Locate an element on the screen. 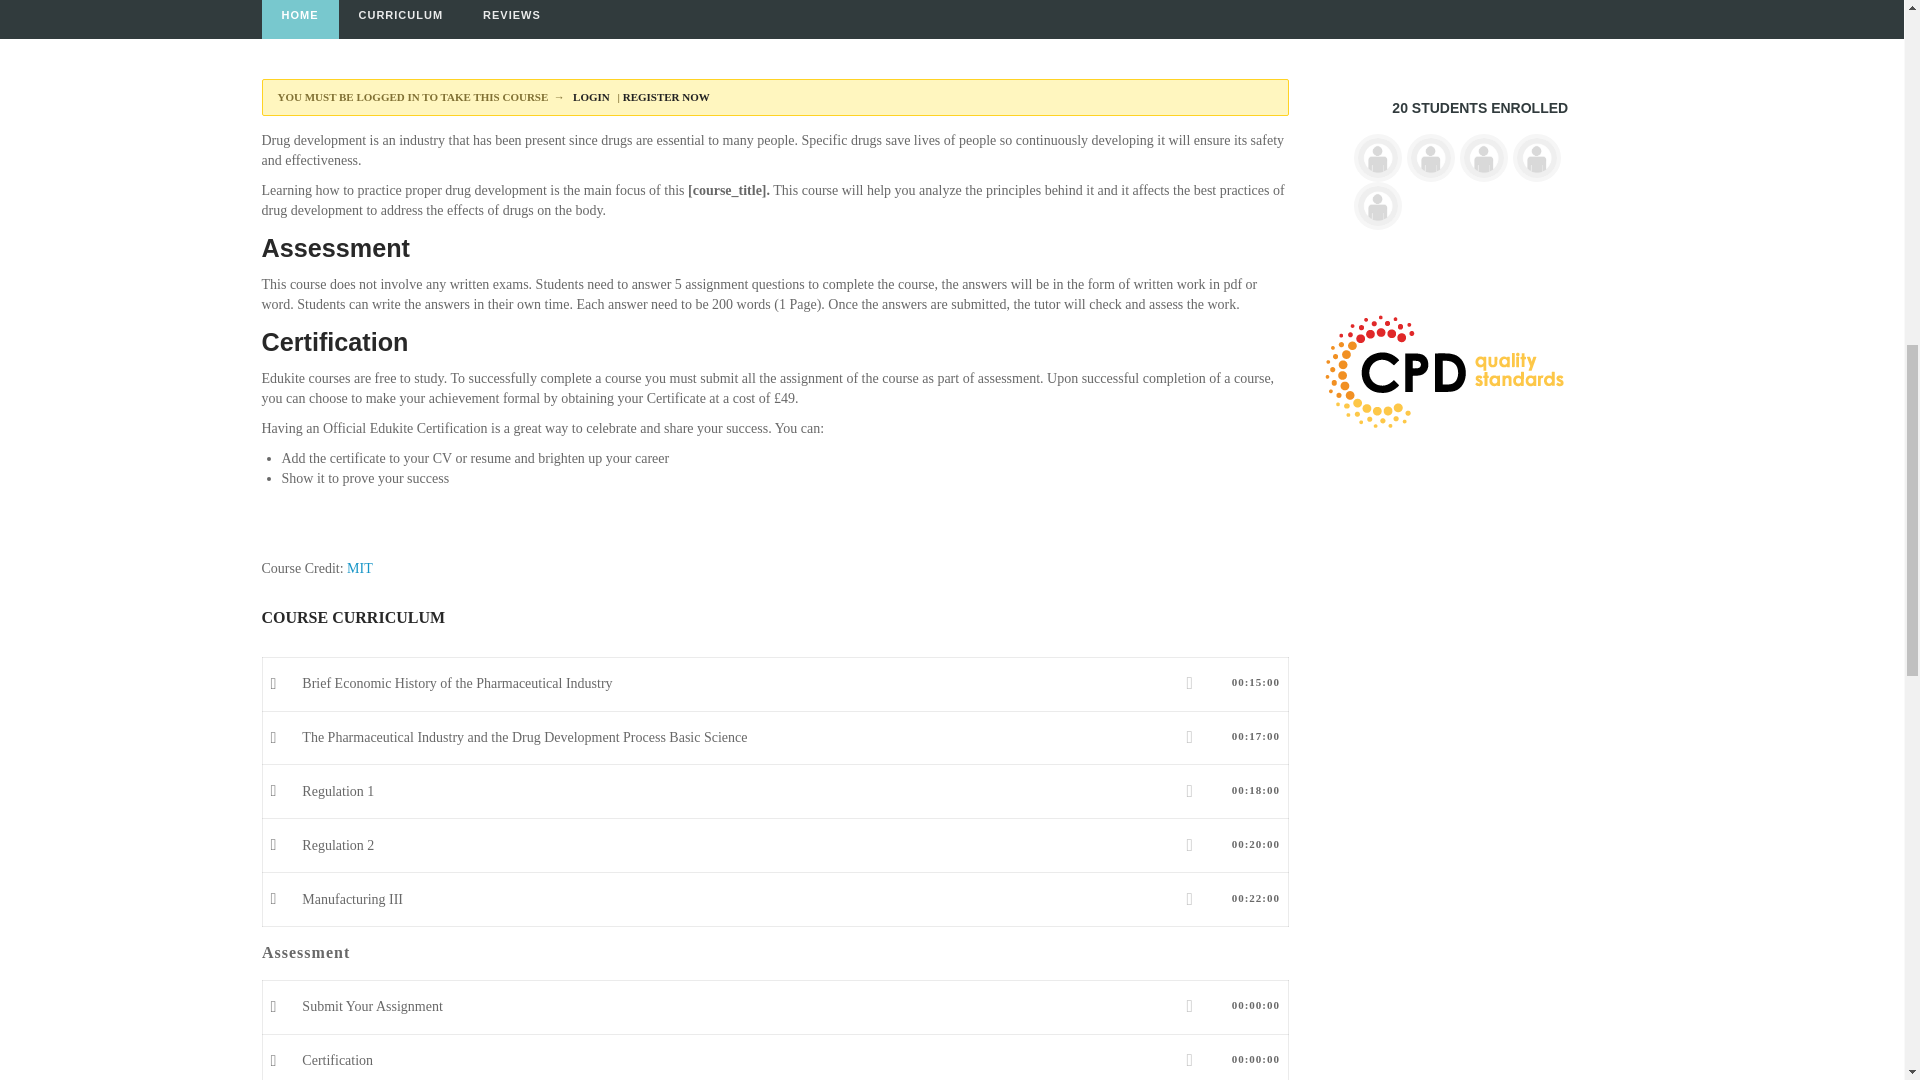 Image resolution: width=1920 pixels, height=1080 pixels. MIT is located at coordinates (360, 568).